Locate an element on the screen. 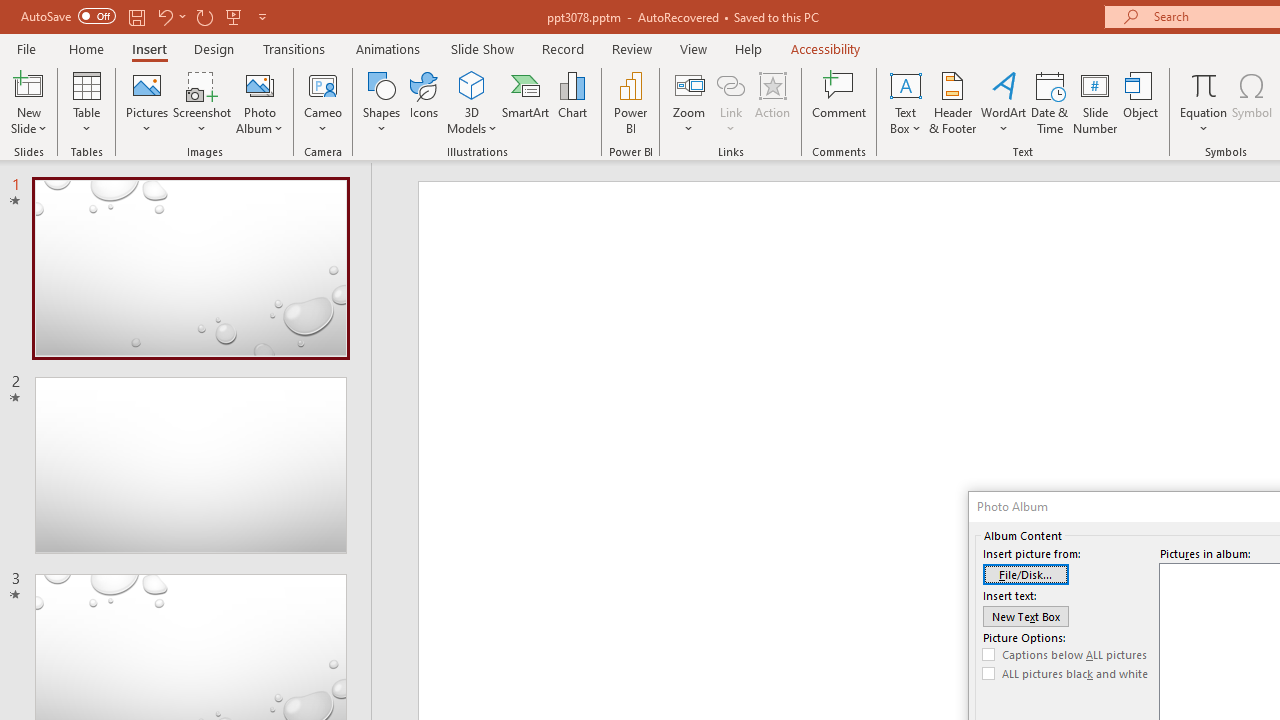 Image resolution: width=1280 pixels, height=720 pixels. Link is located at coordinates (731, 84).